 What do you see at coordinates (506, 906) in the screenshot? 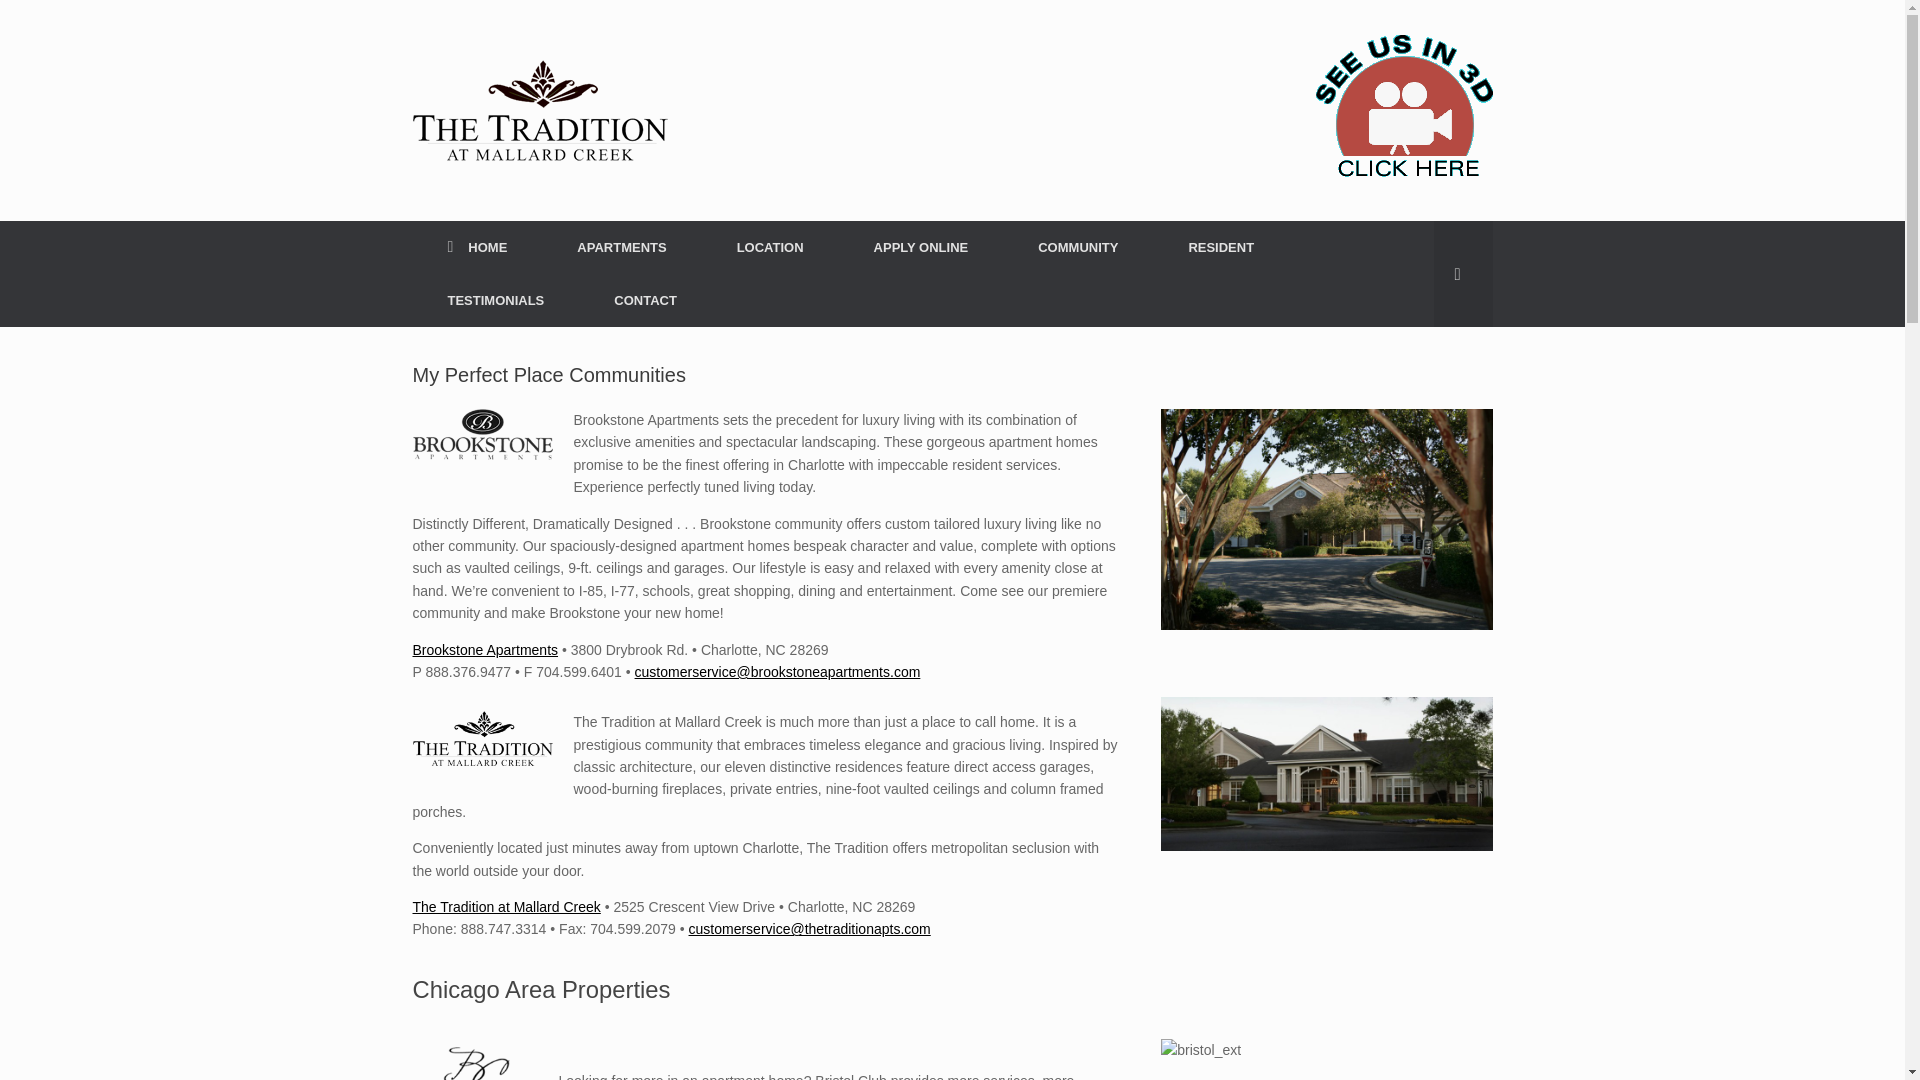
I see `The Tradition at Mallard Creek` at bounding box center [506, 906].